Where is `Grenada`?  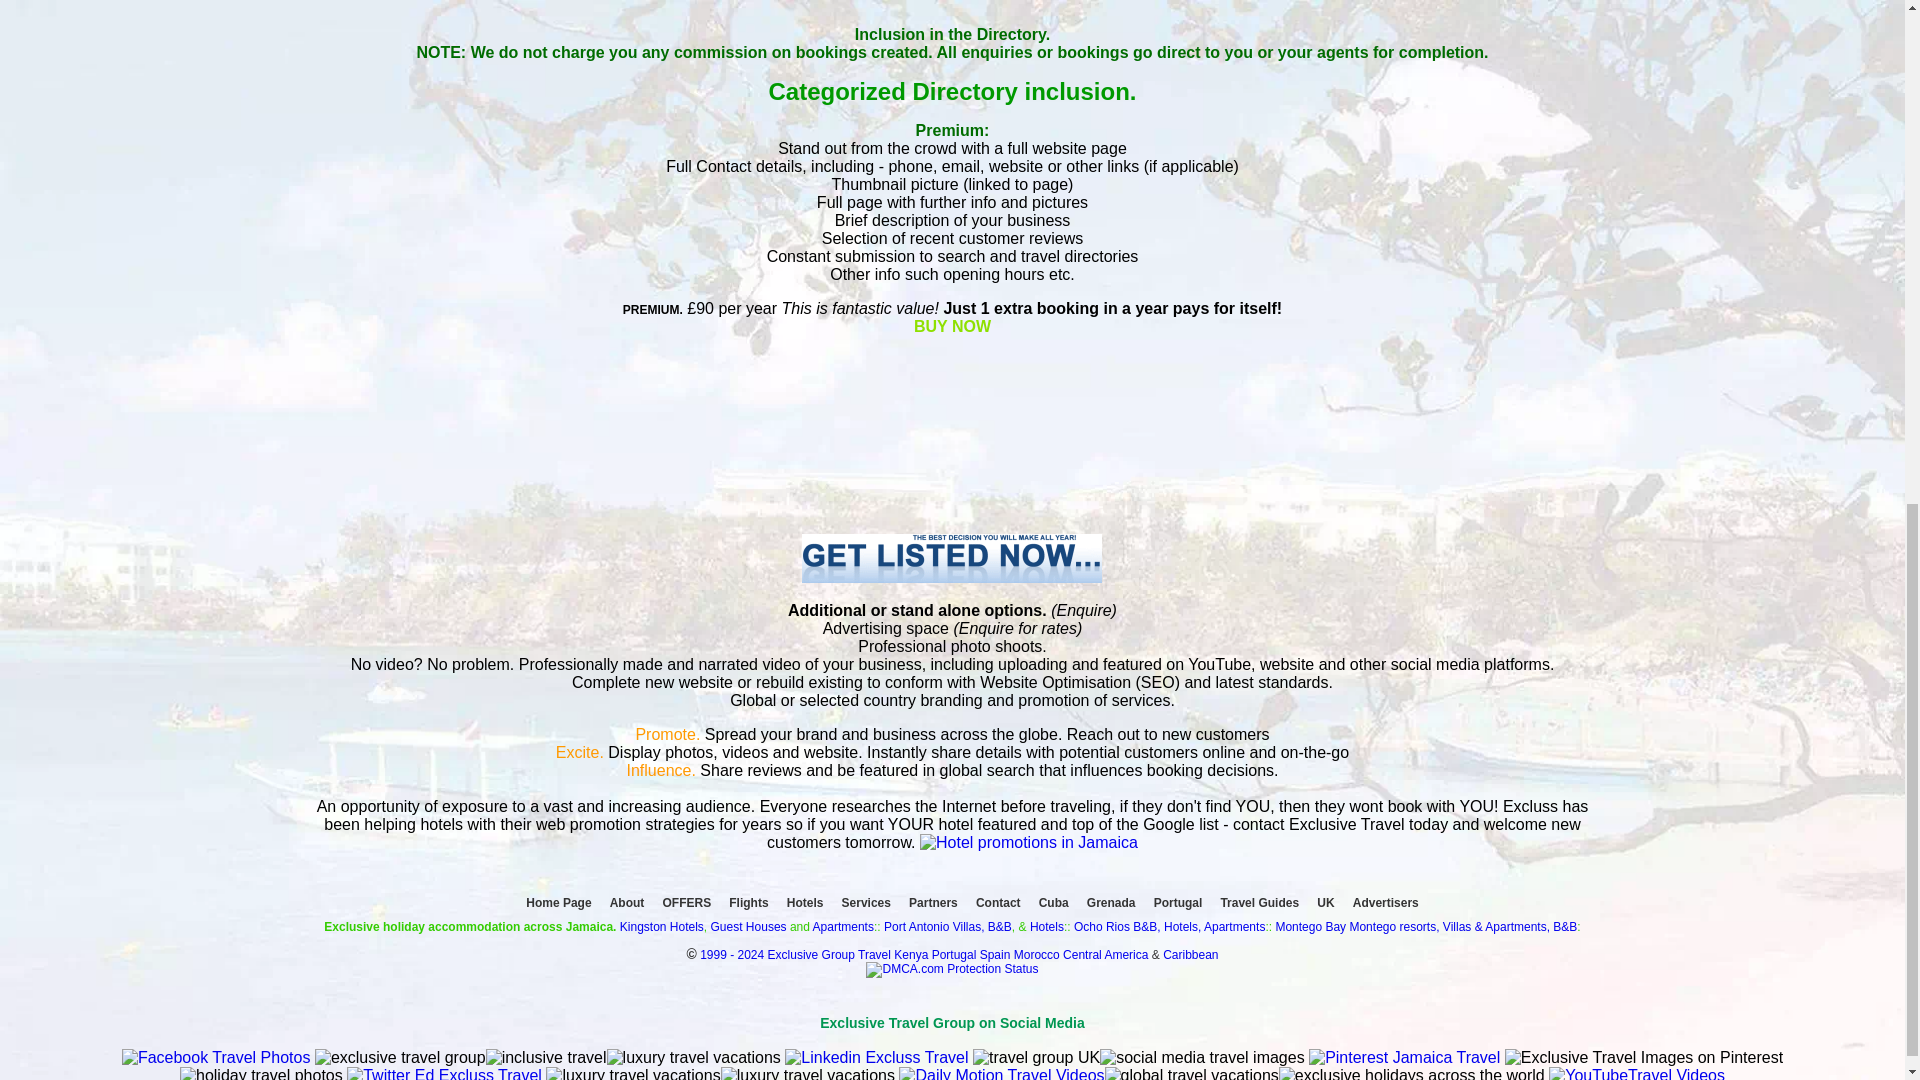 Grenada is located at coordinates (1110, 902).